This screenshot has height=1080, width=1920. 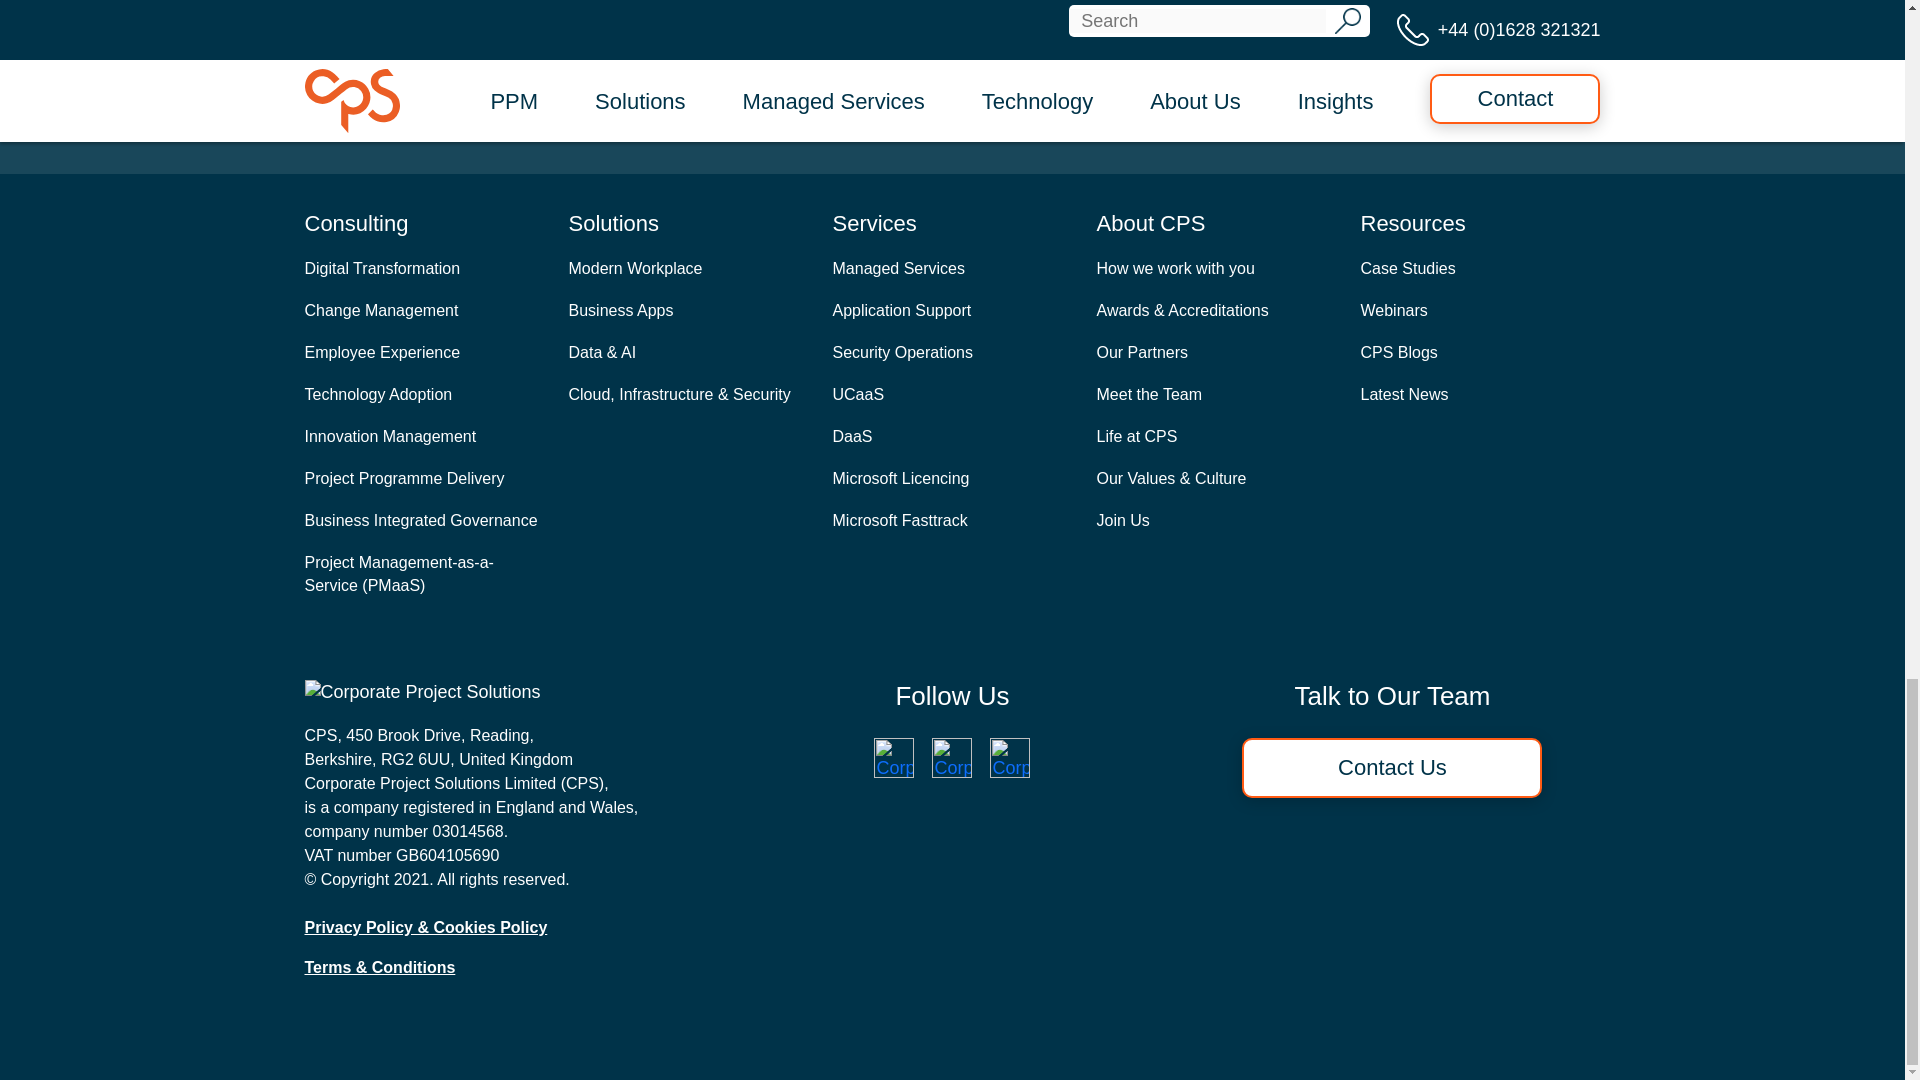 I want to click on Application Support, so click(x=901, y=310).